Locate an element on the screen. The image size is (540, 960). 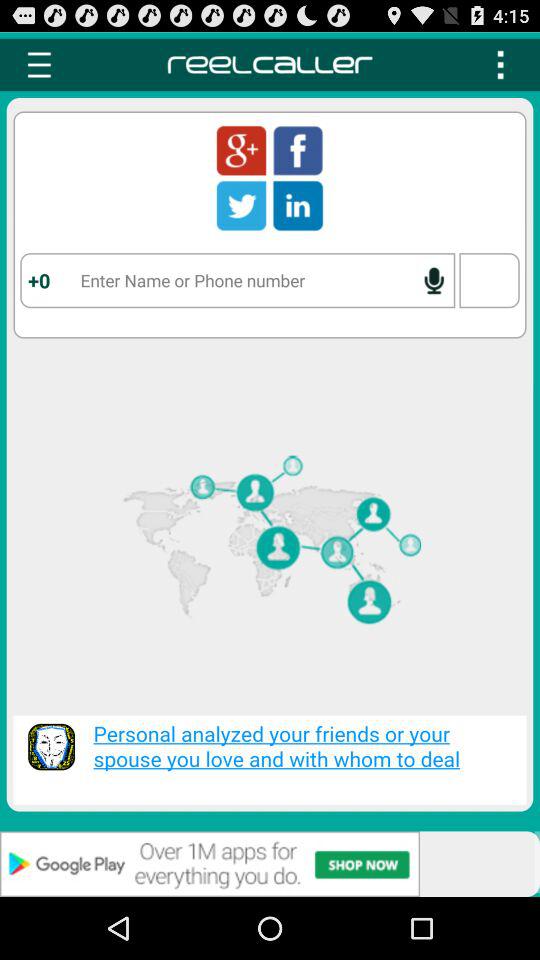
go to settings is located at coordinates (39, 64).